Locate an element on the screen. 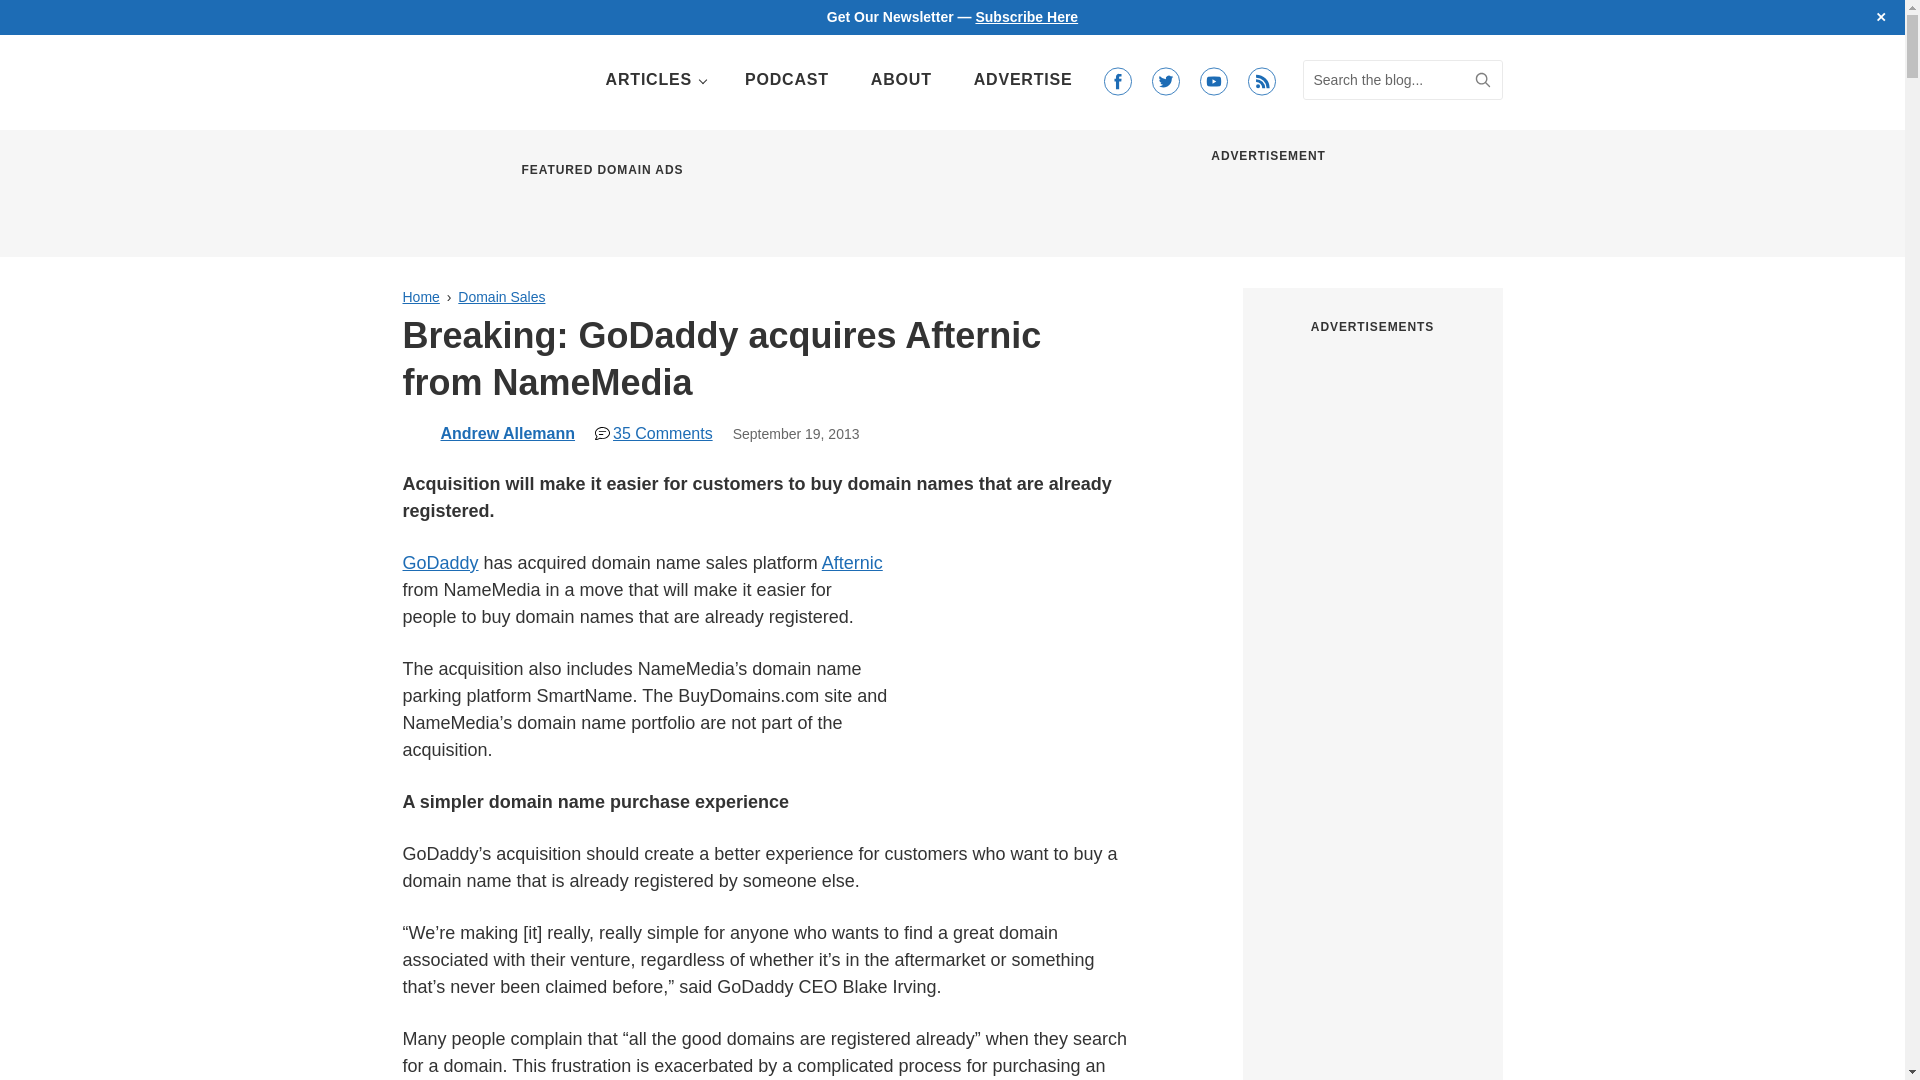 This screenshot has width=1920, height=1080. 35 Comments is located at coordinates (654, 433).